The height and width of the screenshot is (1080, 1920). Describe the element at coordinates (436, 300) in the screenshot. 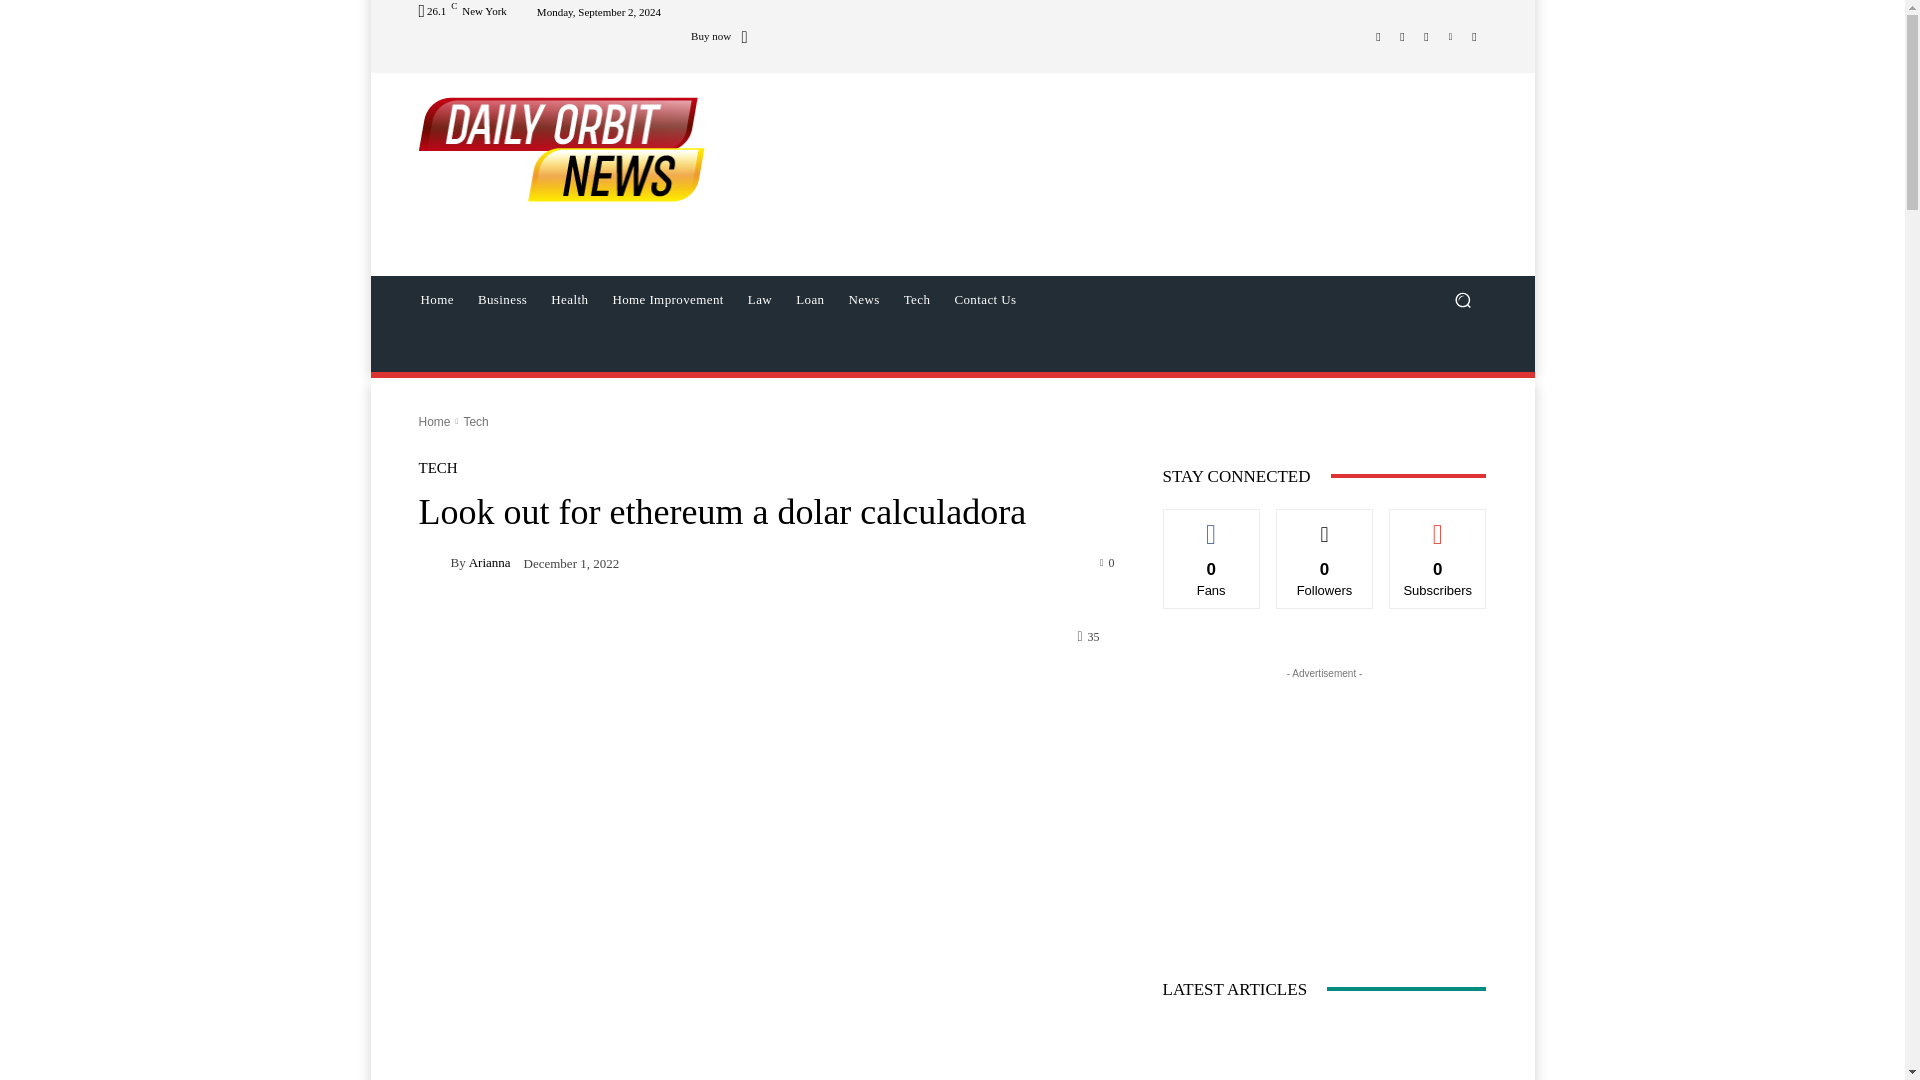

I see `Home` at that location.